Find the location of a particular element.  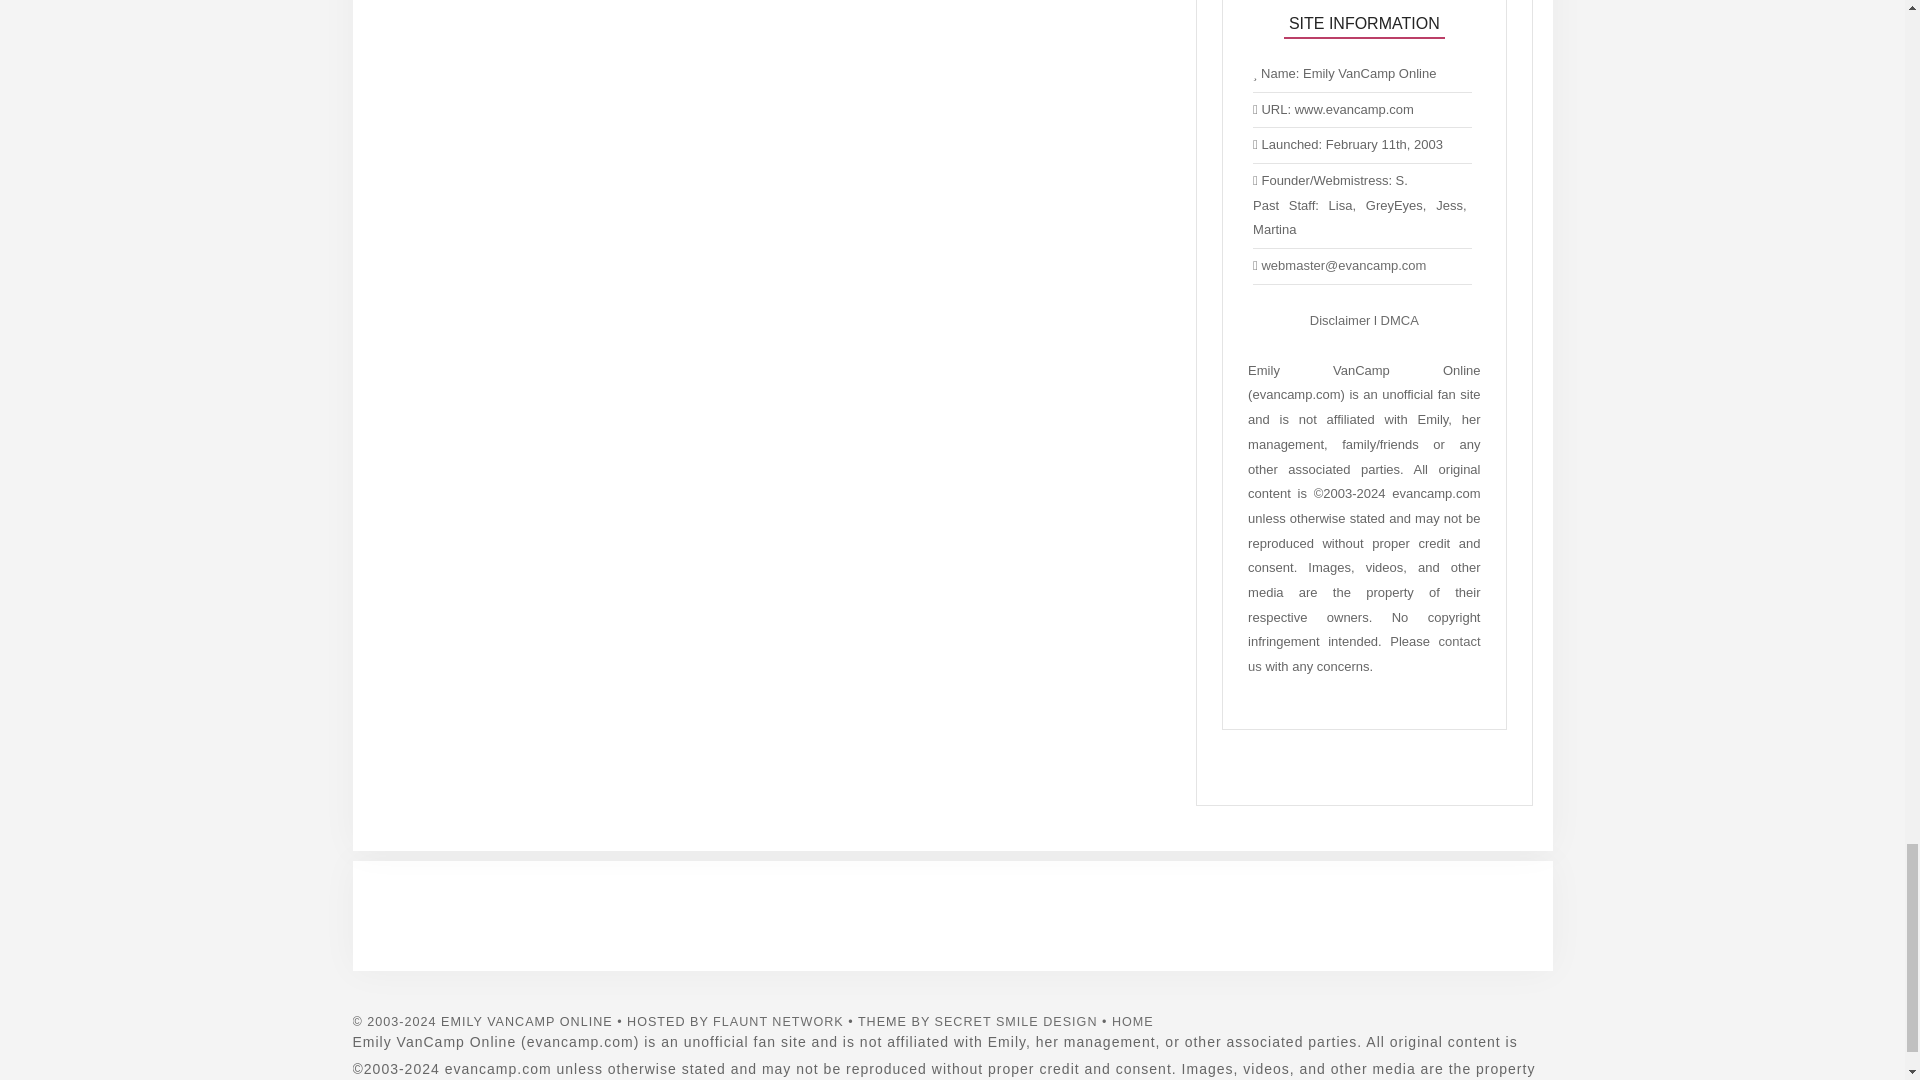

FLAUNT NETWORK is located at coordinates (778, 1022).